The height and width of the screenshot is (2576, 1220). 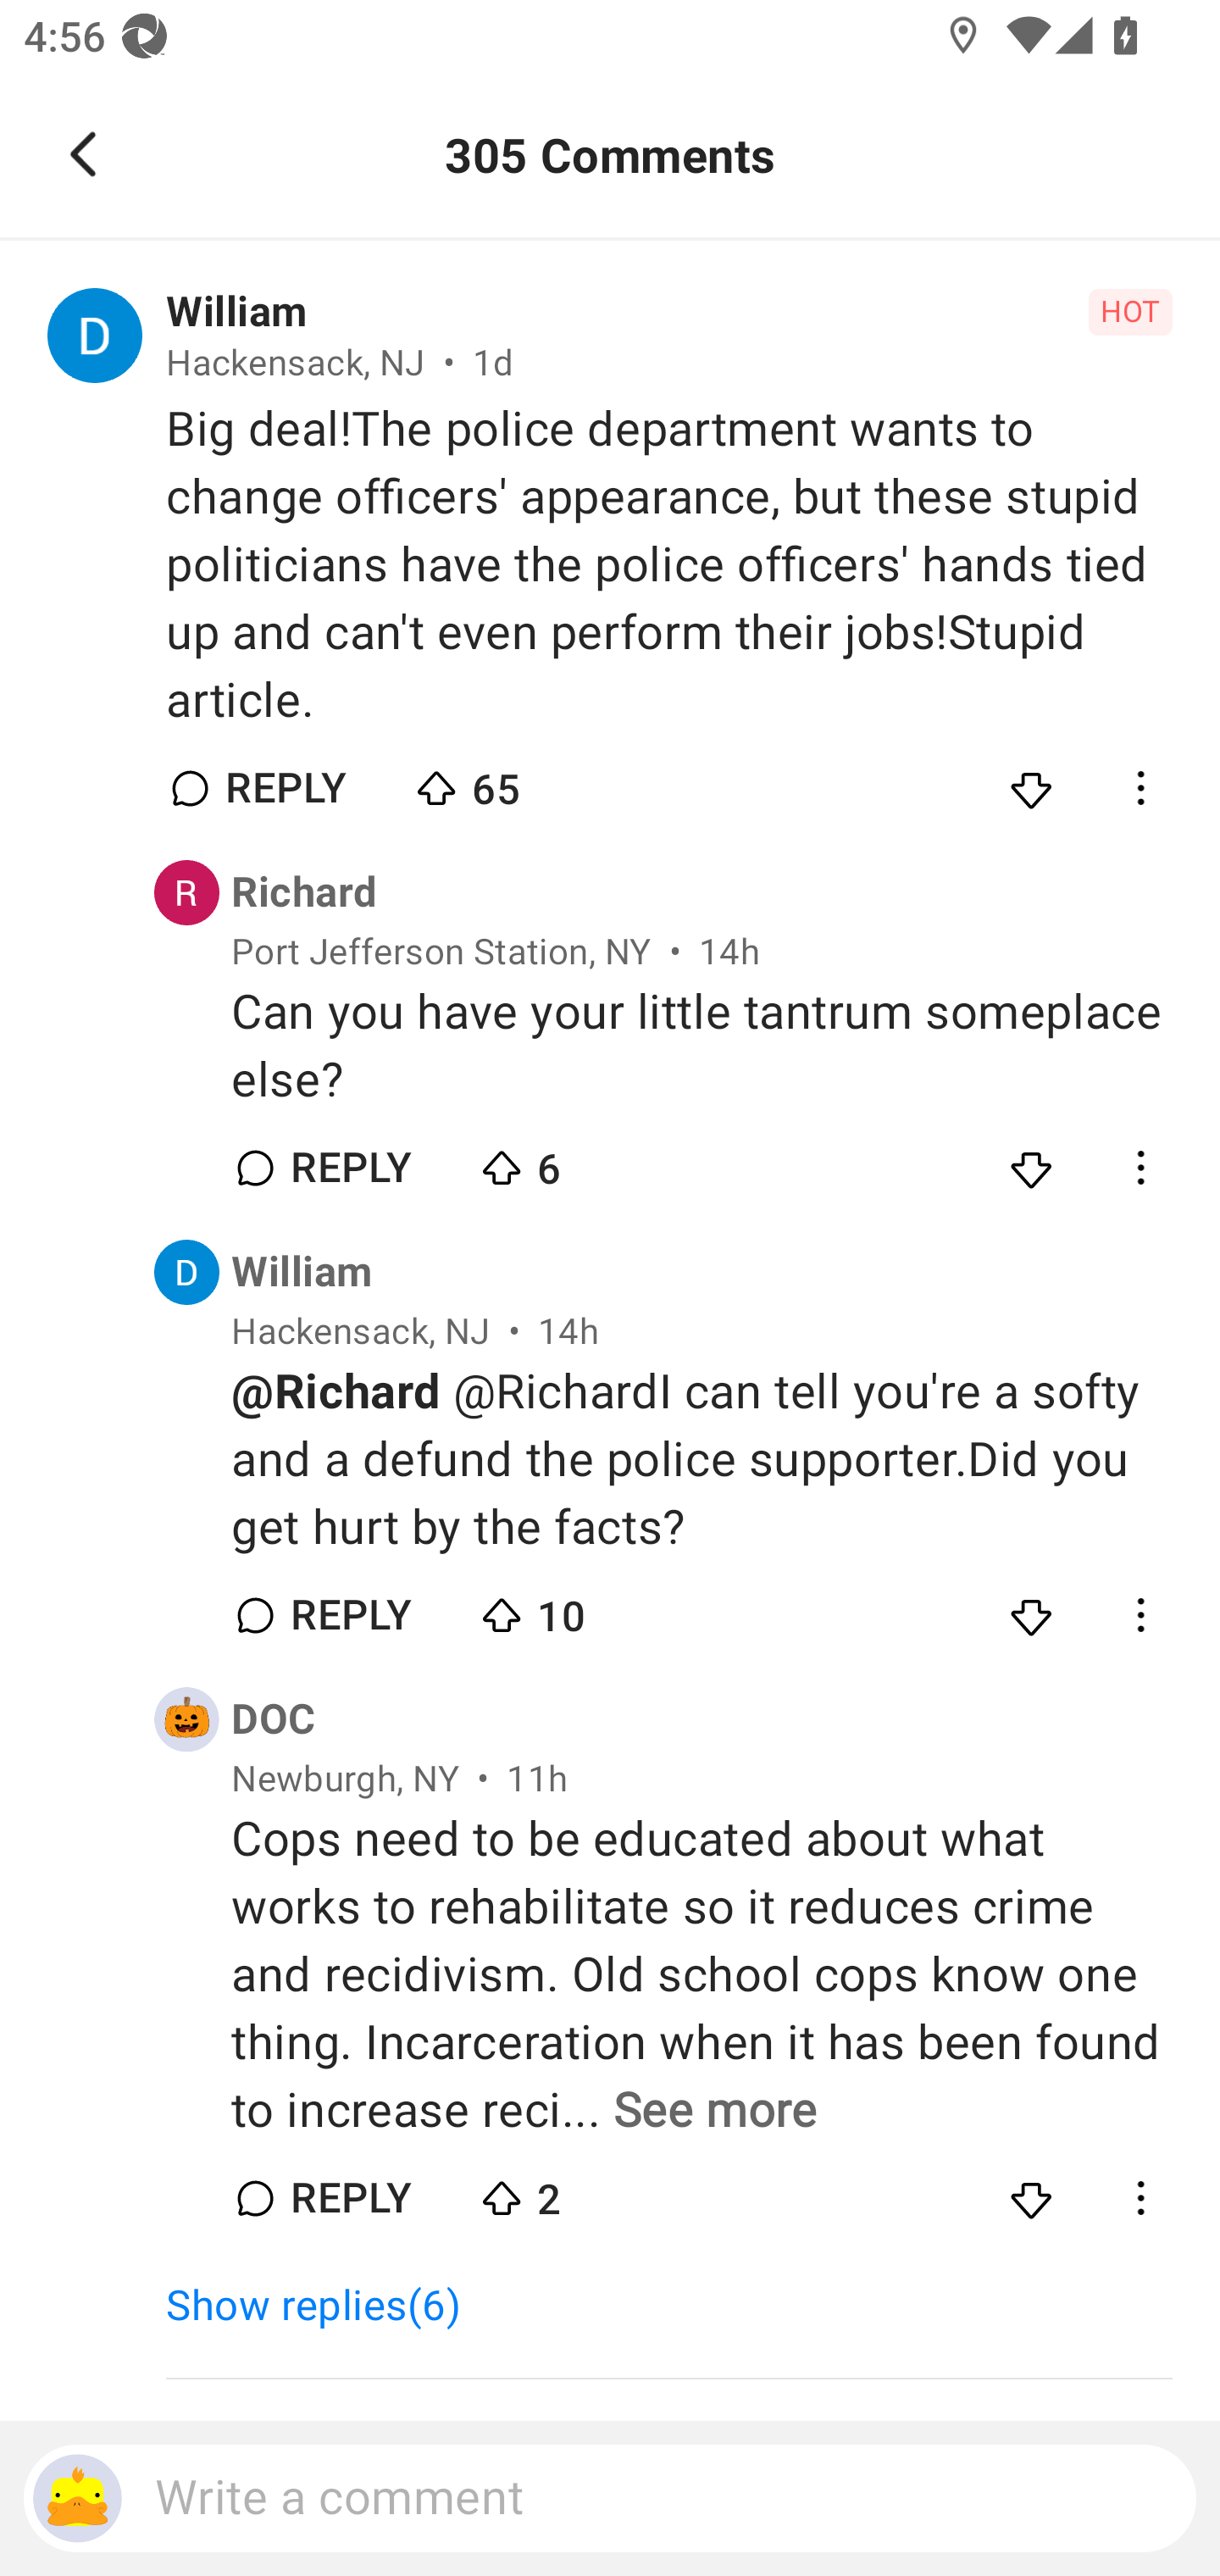 I want to click on Richard, so click(x=303, y=892).